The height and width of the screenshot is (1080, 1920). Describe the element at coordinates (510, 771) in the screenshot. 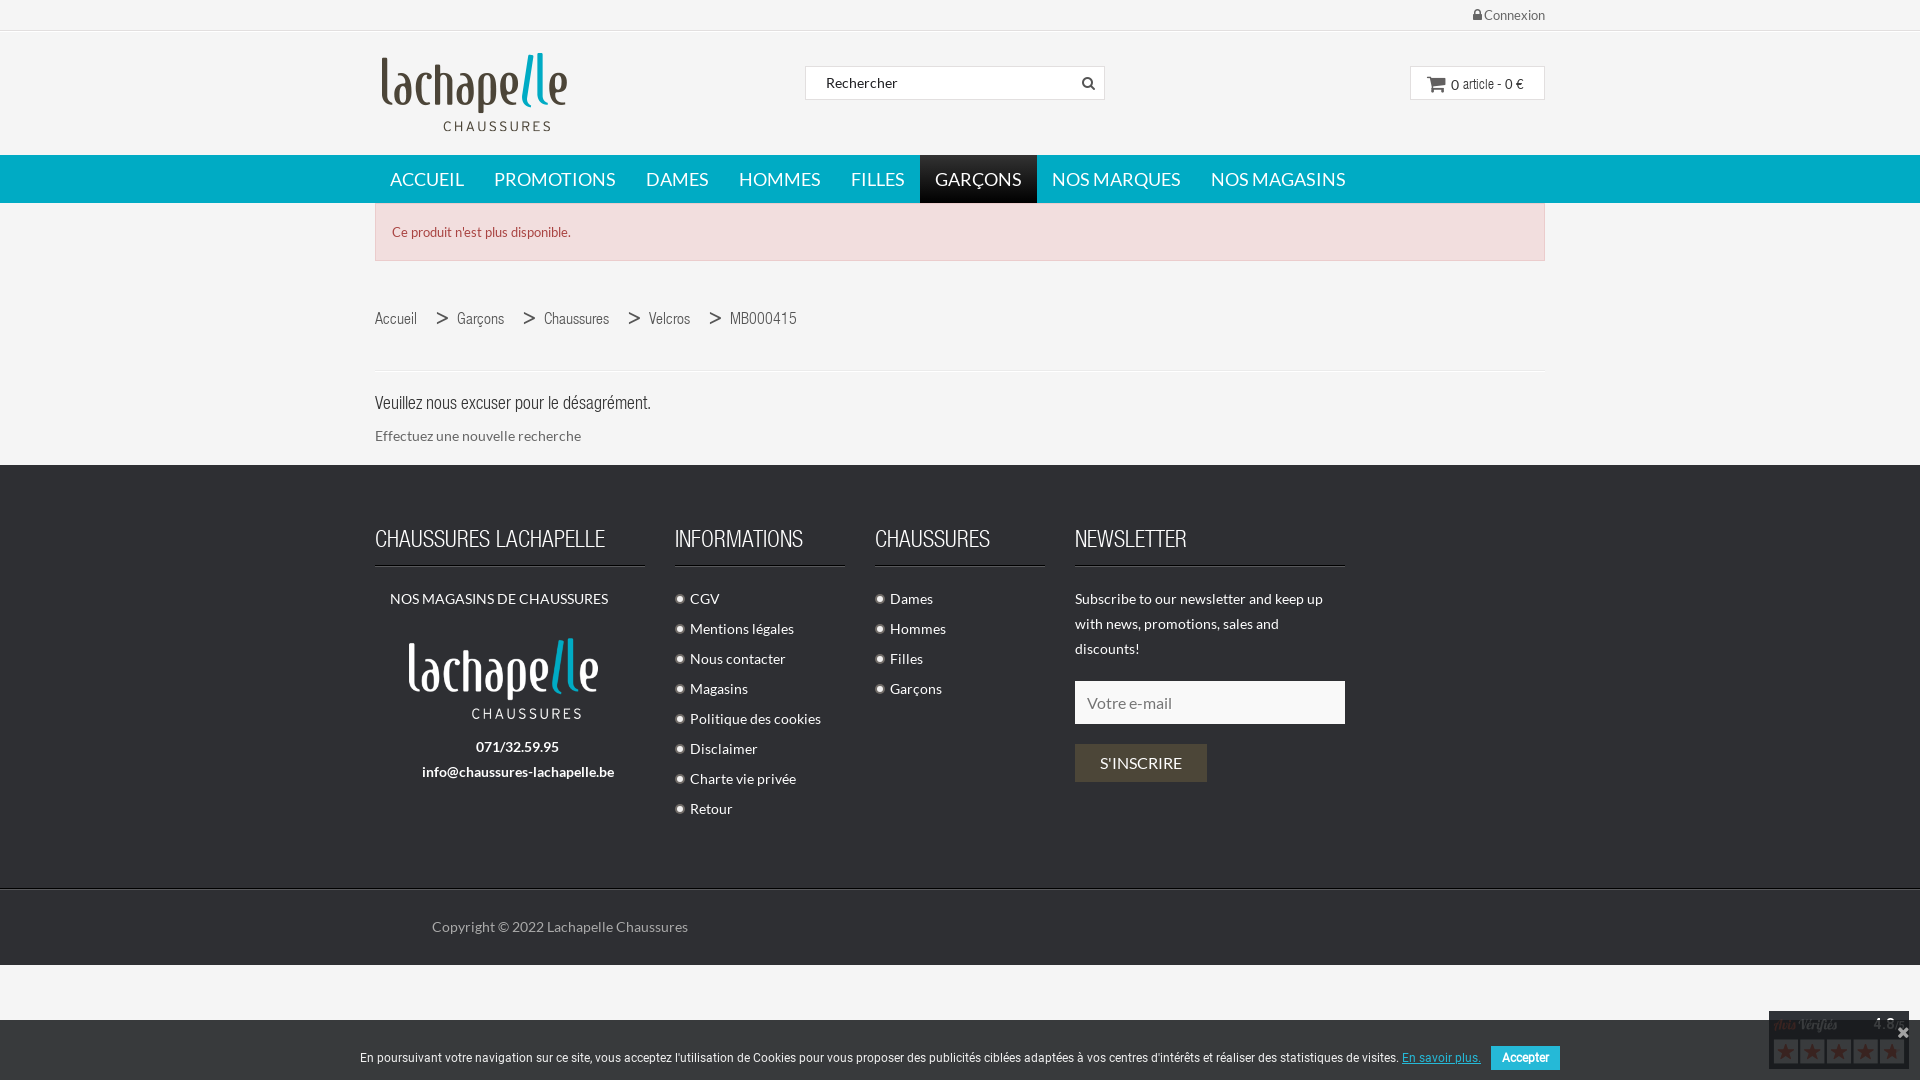

I see `info@chaussures-lachapelle.be` at that location.